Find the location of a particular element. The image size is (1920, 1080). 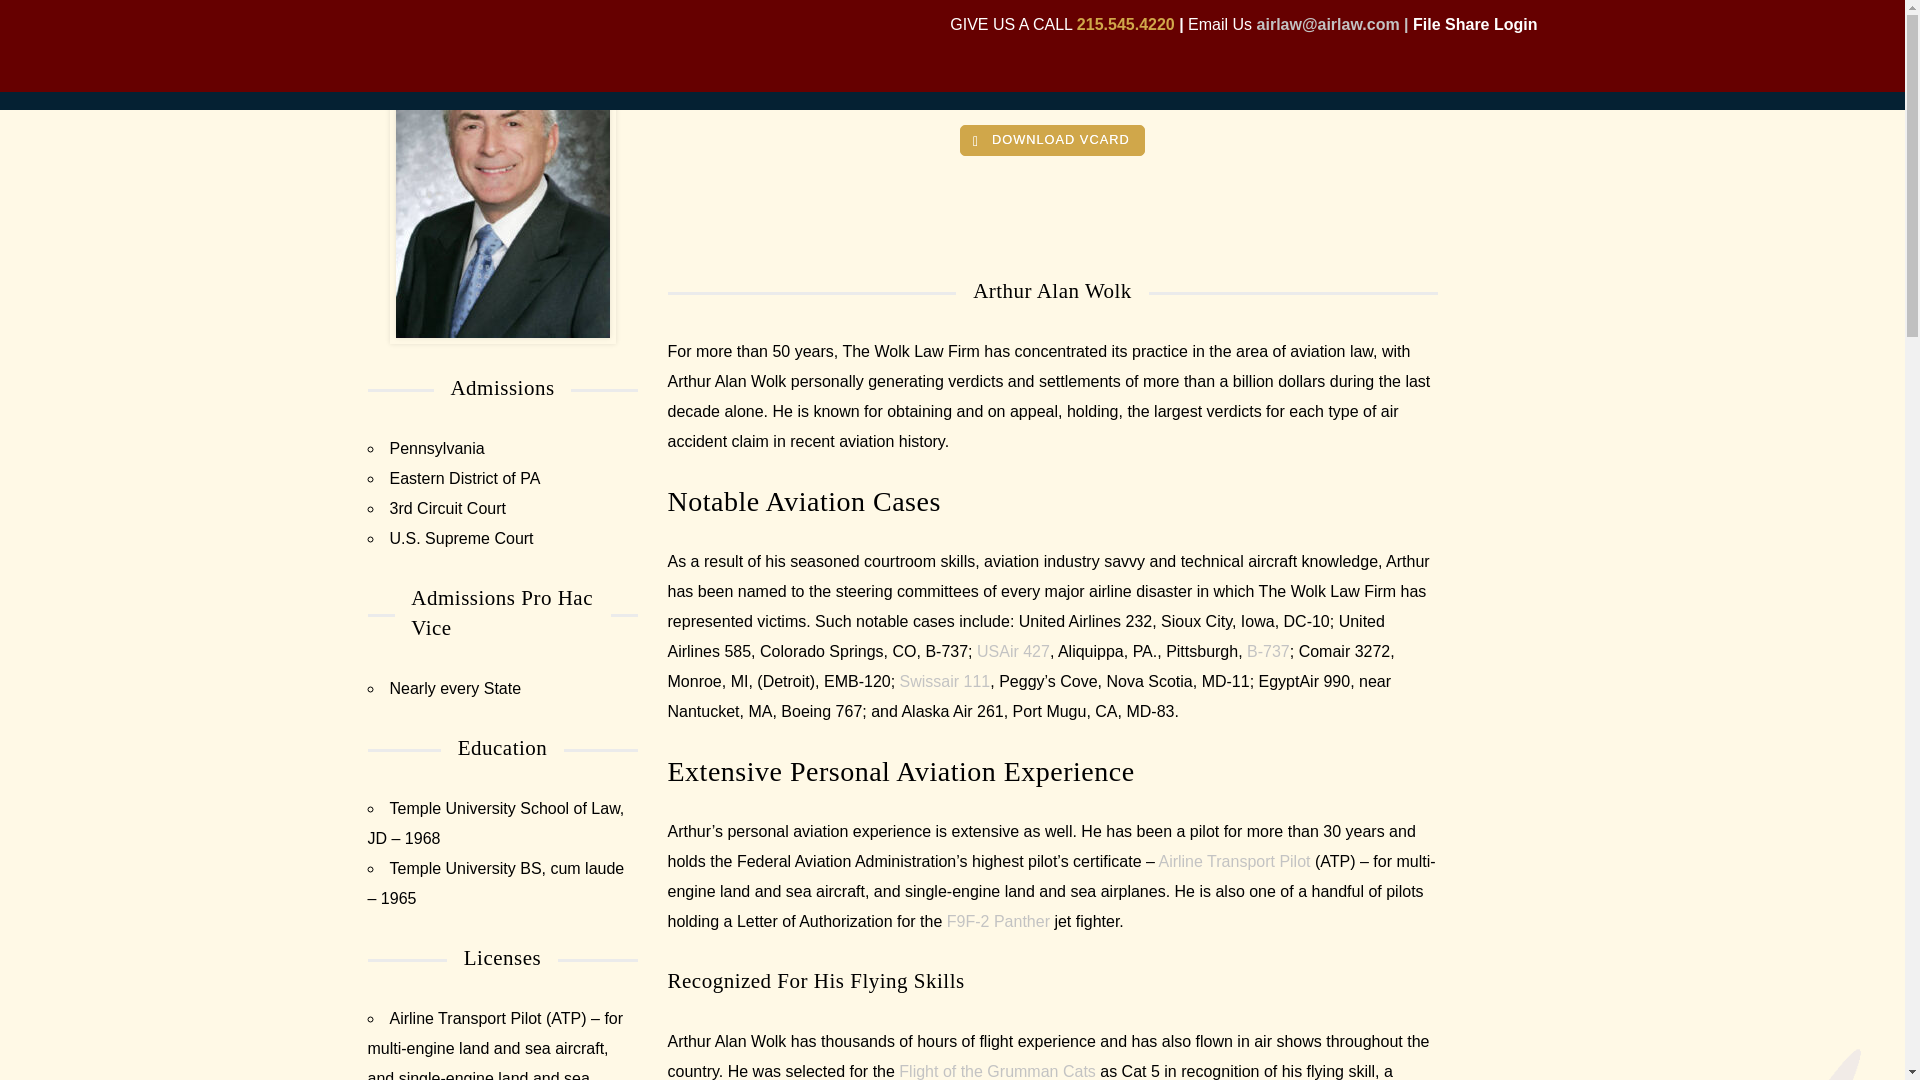

Swissair 111 is located at coordinates (945, 681).